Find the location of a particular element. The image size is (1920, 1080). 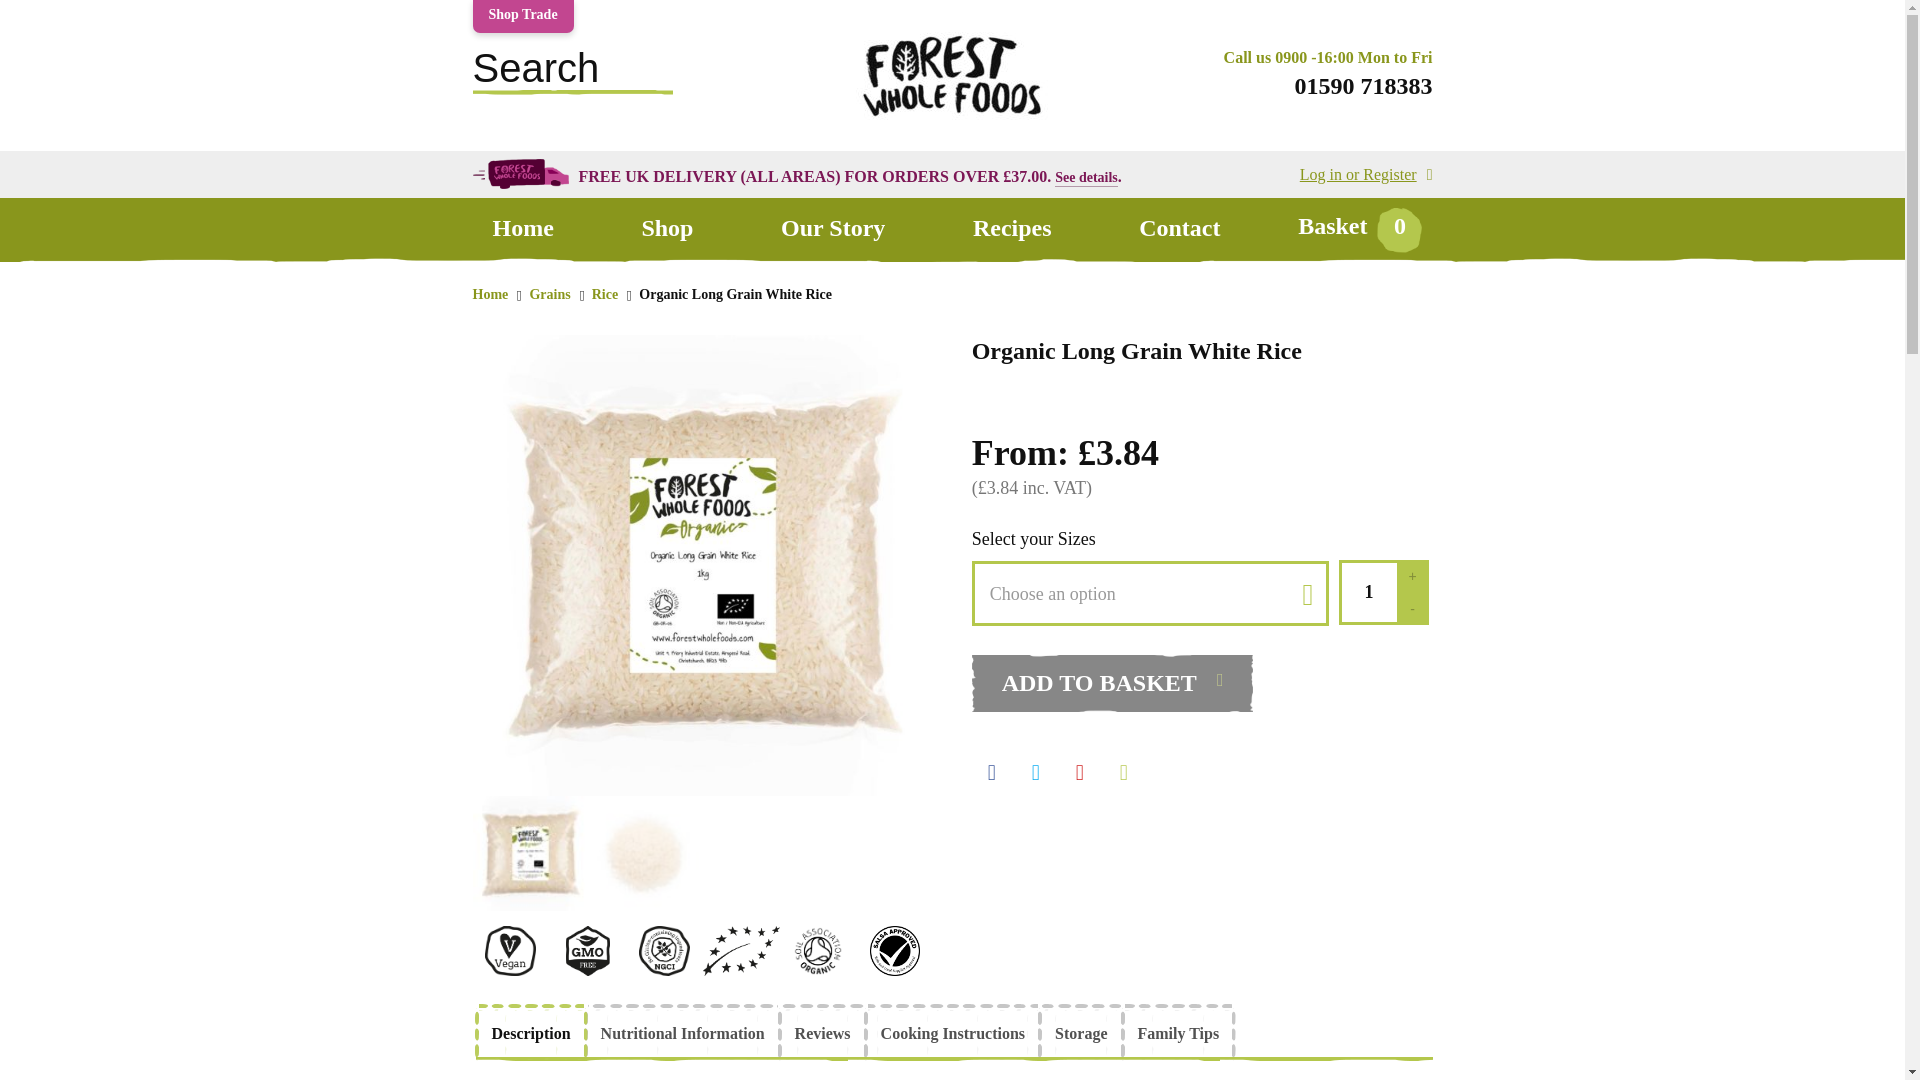

See details is located at coordinates (1086, 176).